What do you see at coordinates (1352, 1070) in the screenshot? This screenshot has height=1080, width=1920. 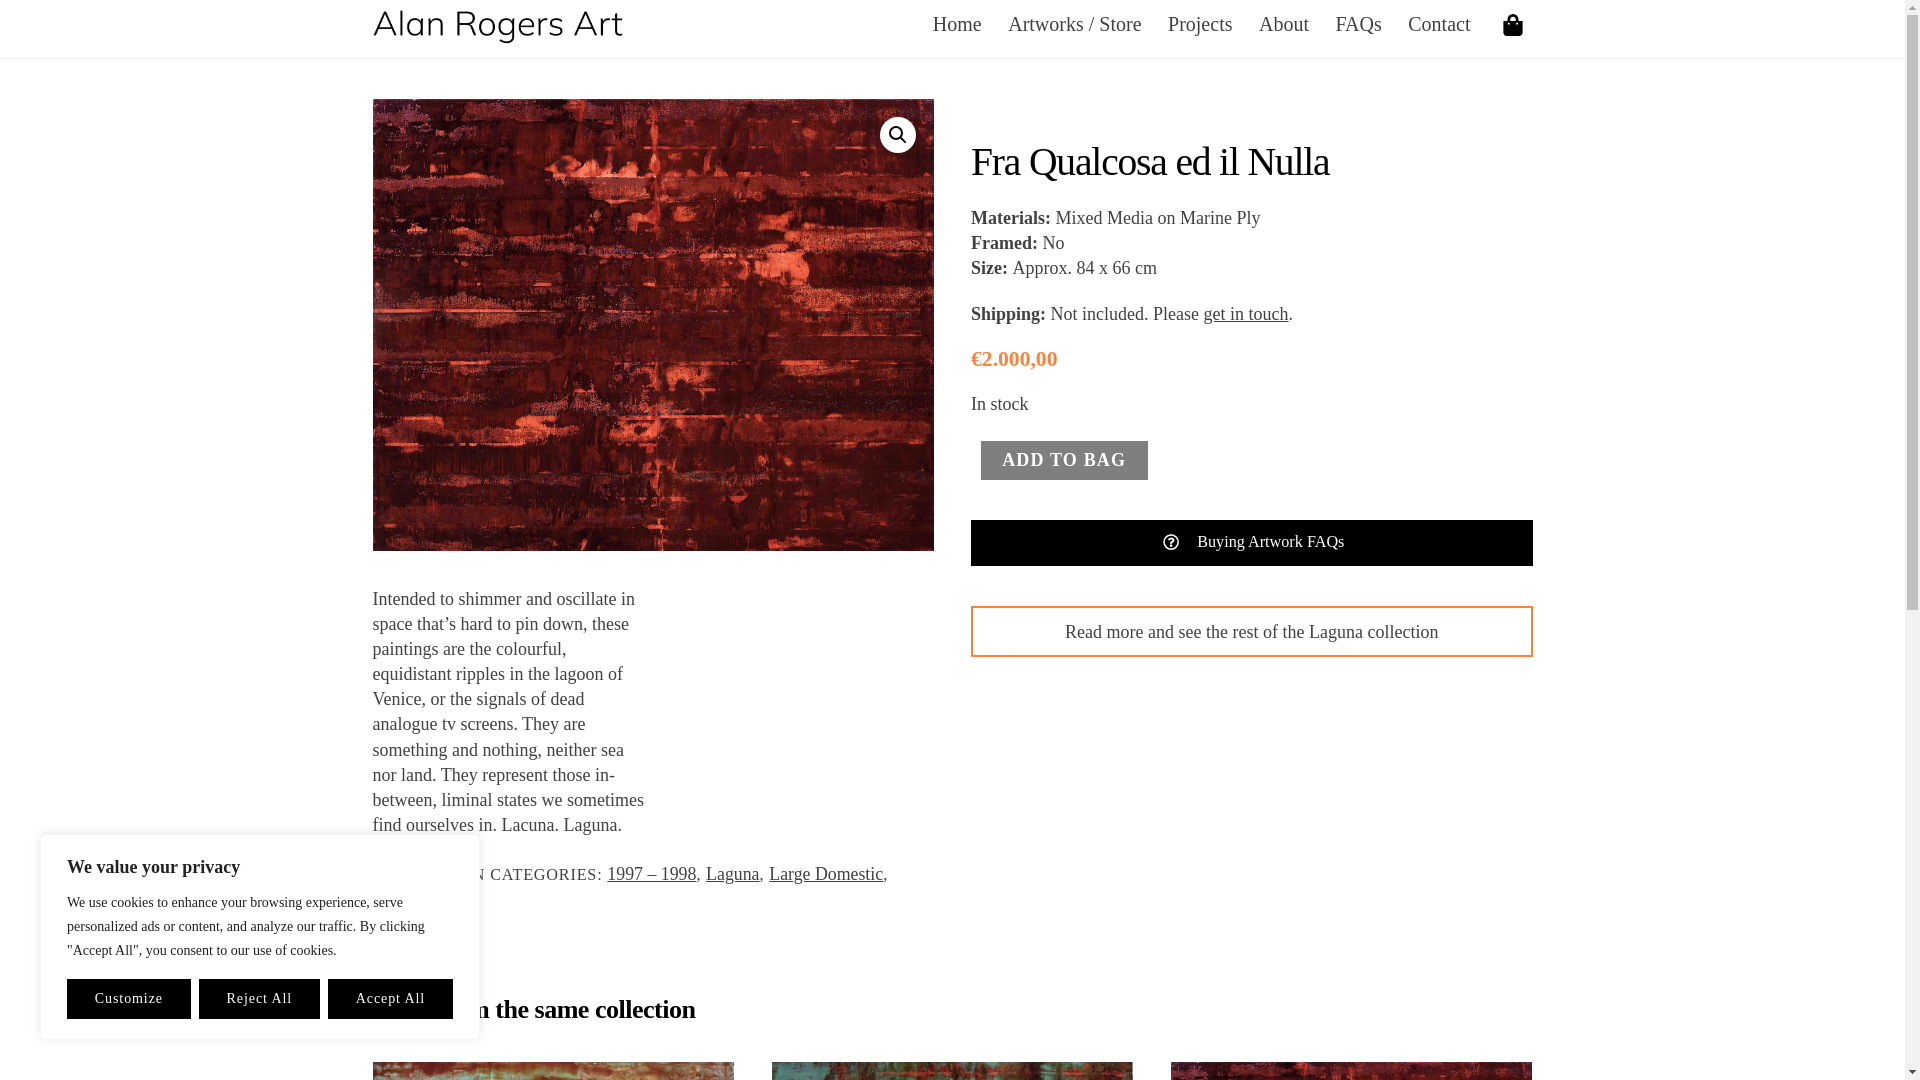 I see `06-FRA-QUALCOSA-ED-IL-NULLA` at bounding box center [1352, 1070].